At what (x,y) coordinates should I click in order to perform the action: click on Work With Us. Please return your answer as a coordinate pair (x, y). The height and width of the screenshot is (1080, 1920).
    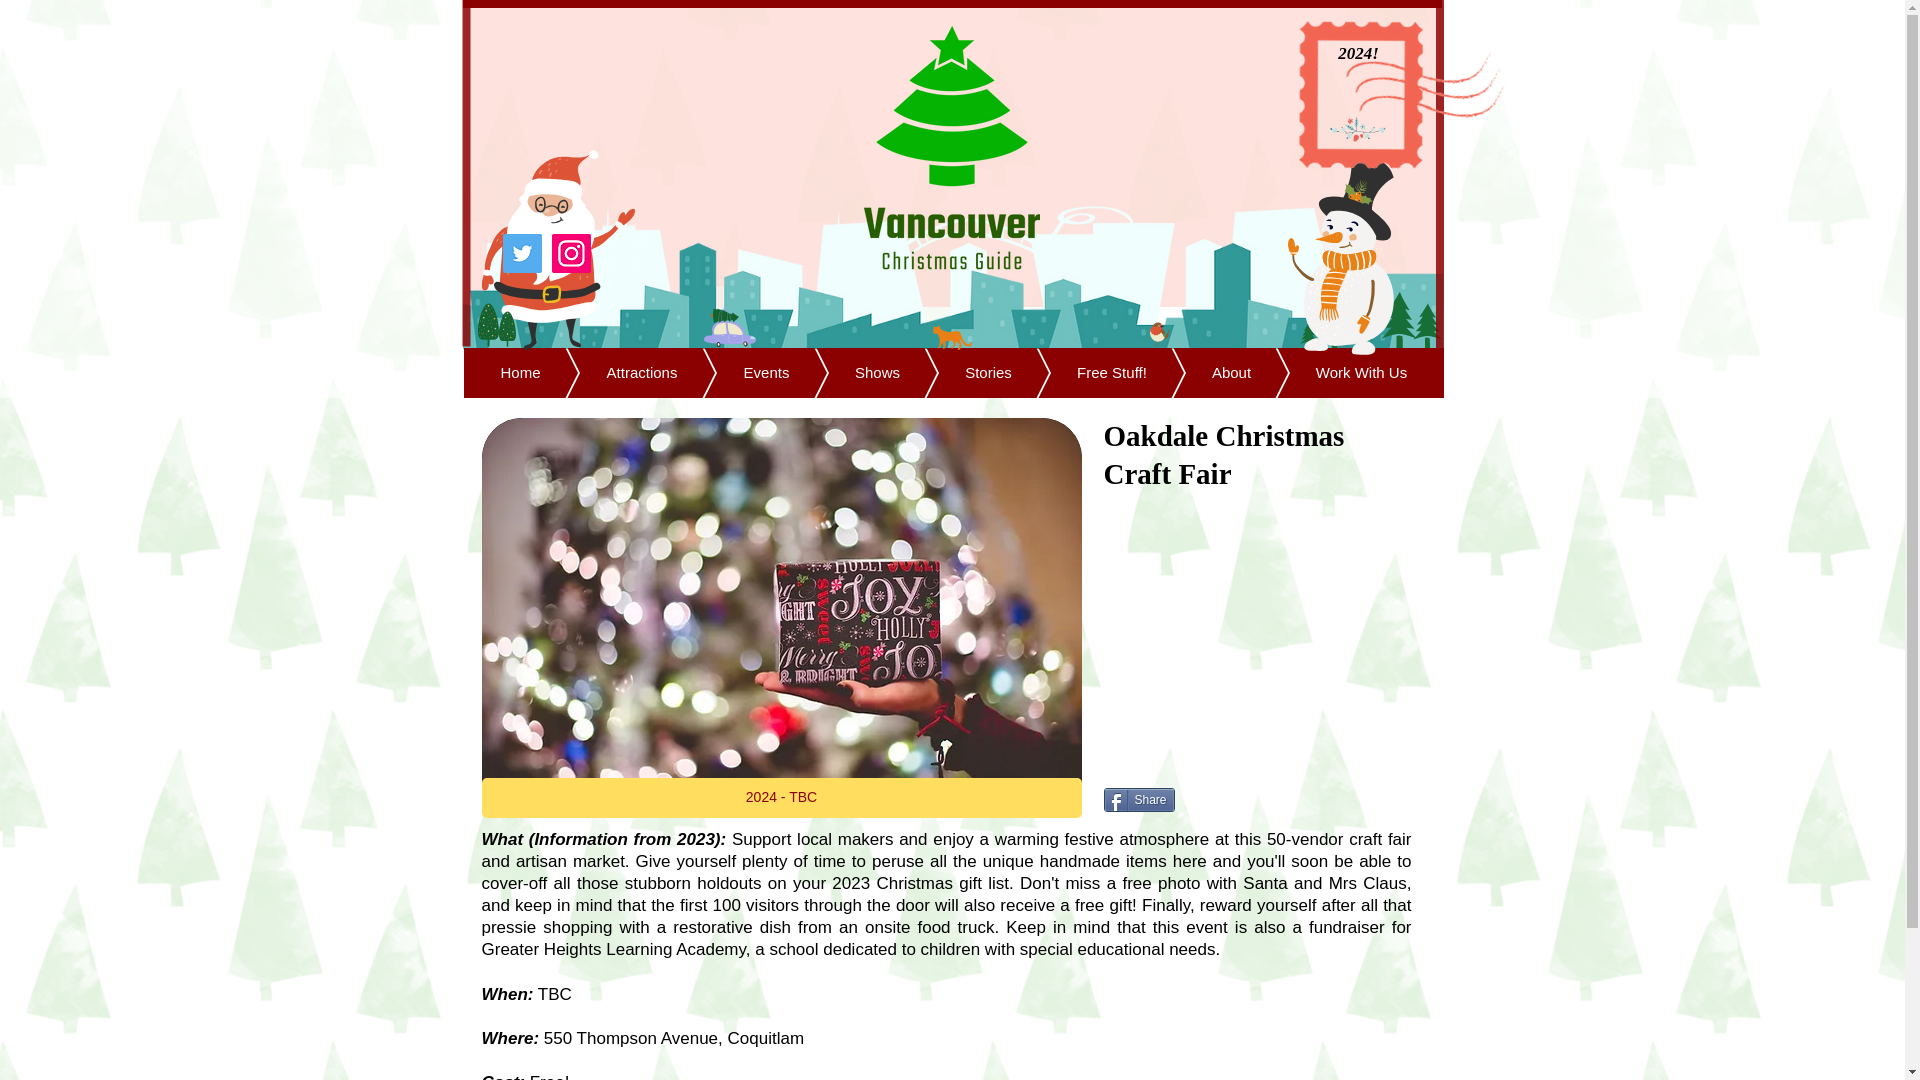
    Looking at the image, I should click on (1331, 372).